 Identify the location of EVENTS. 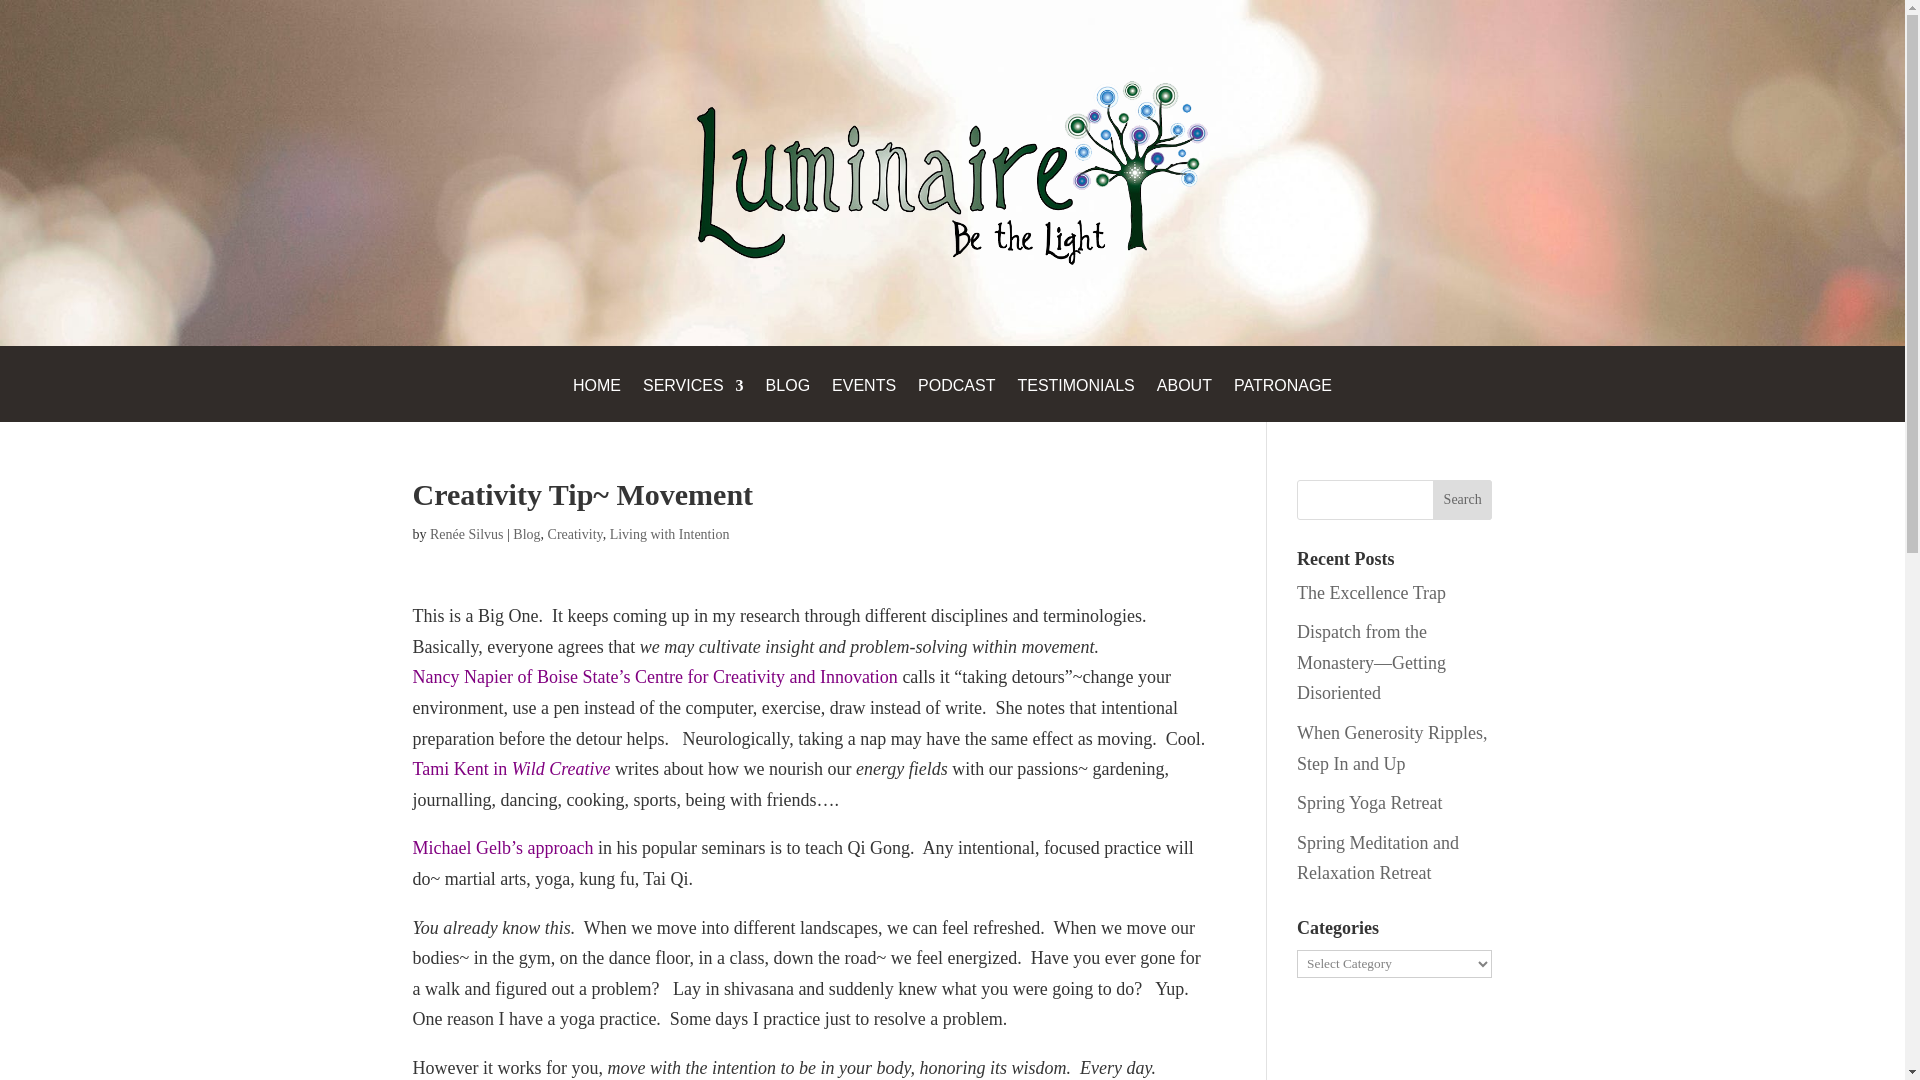
(864, 400).